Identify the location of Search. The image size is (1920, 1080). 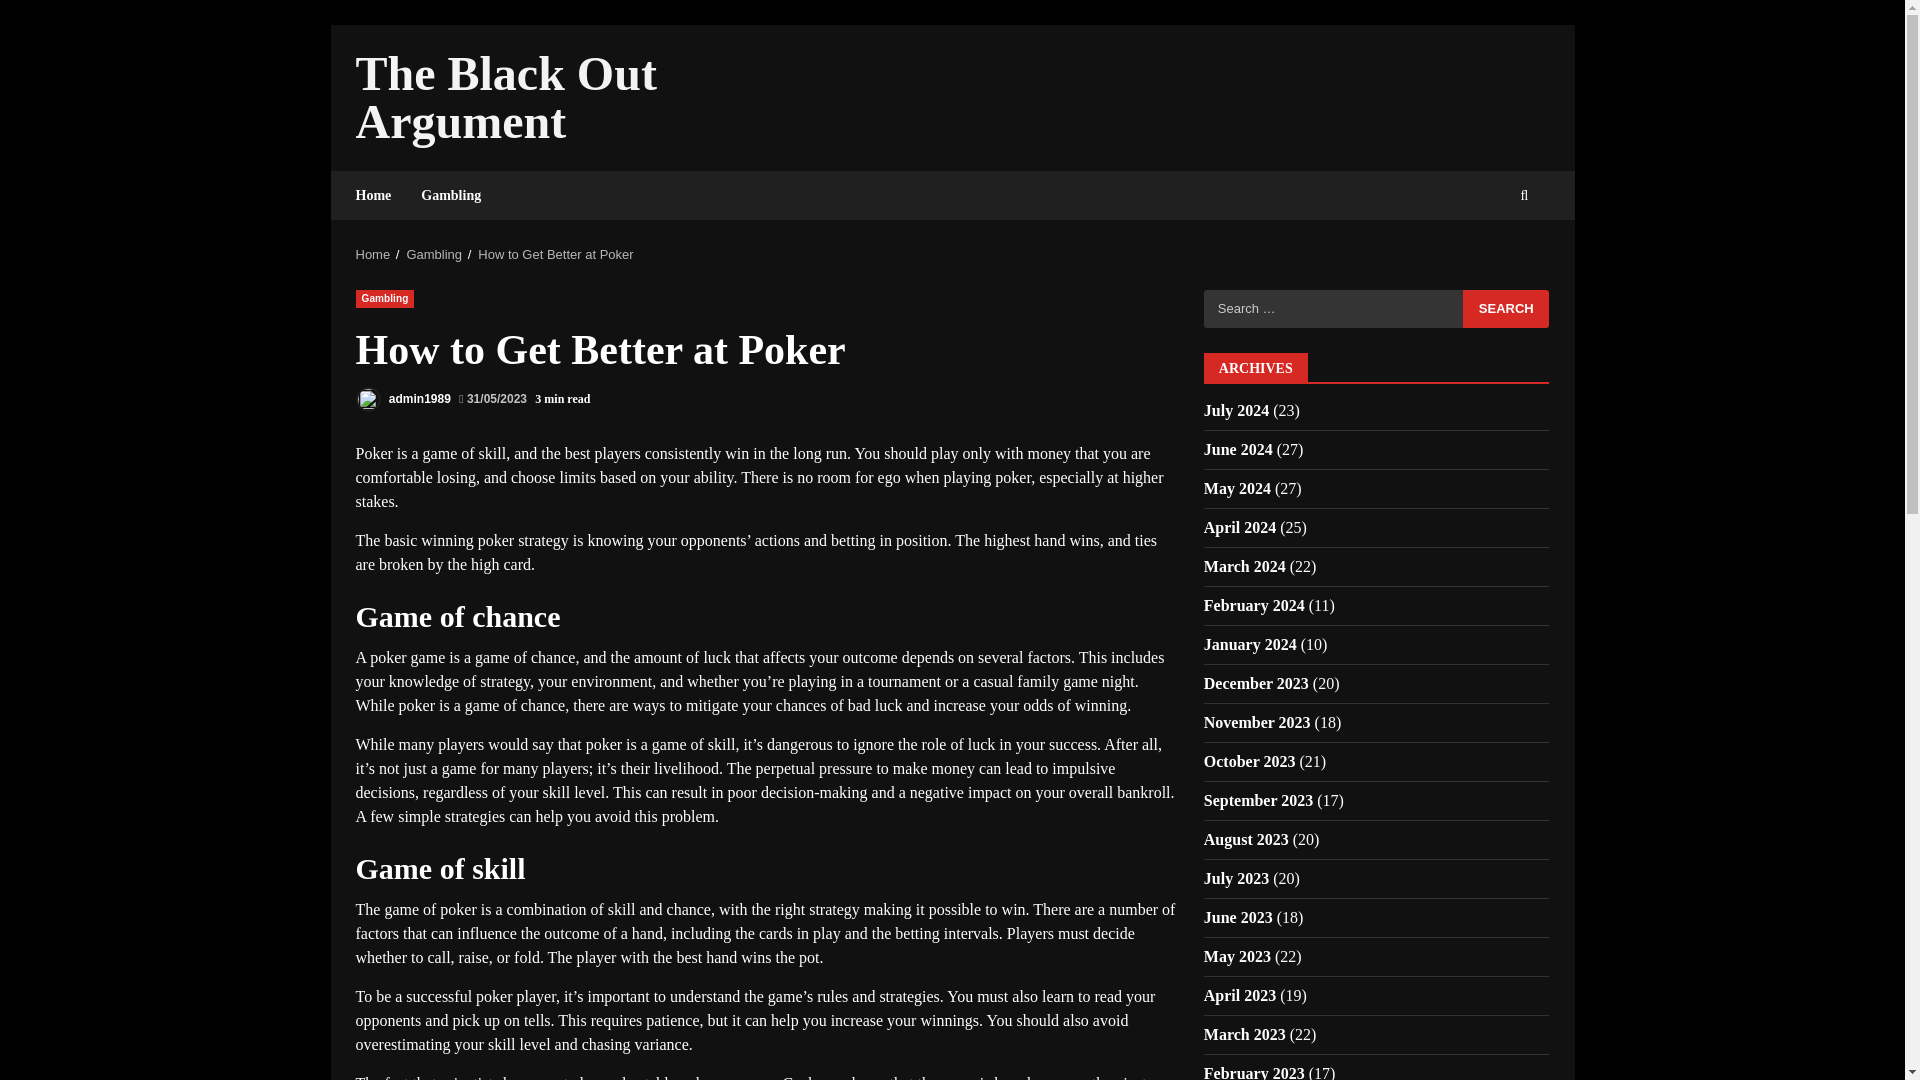
(1506, 309).